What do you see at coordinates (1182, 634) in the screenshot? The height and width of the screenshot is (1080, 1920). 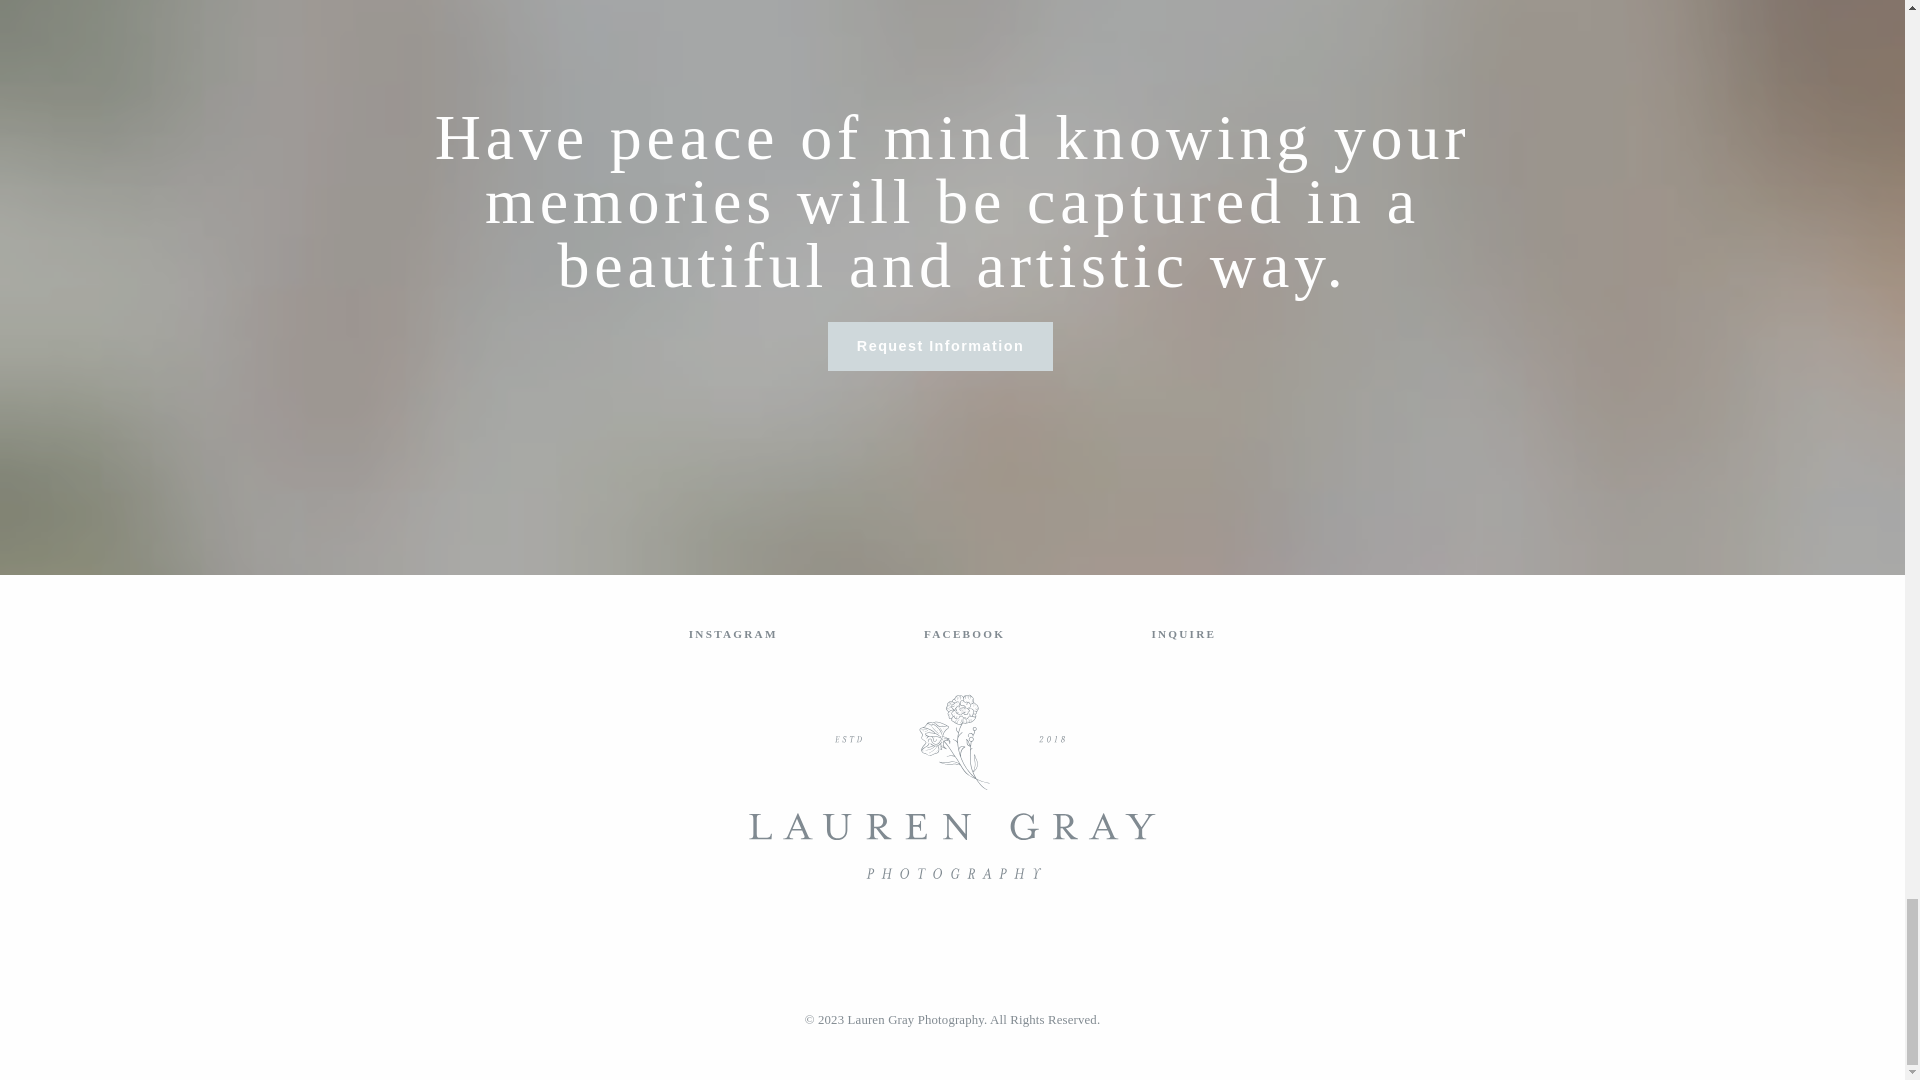 I see `INQUIRE` at bounding box center [1182, 634].